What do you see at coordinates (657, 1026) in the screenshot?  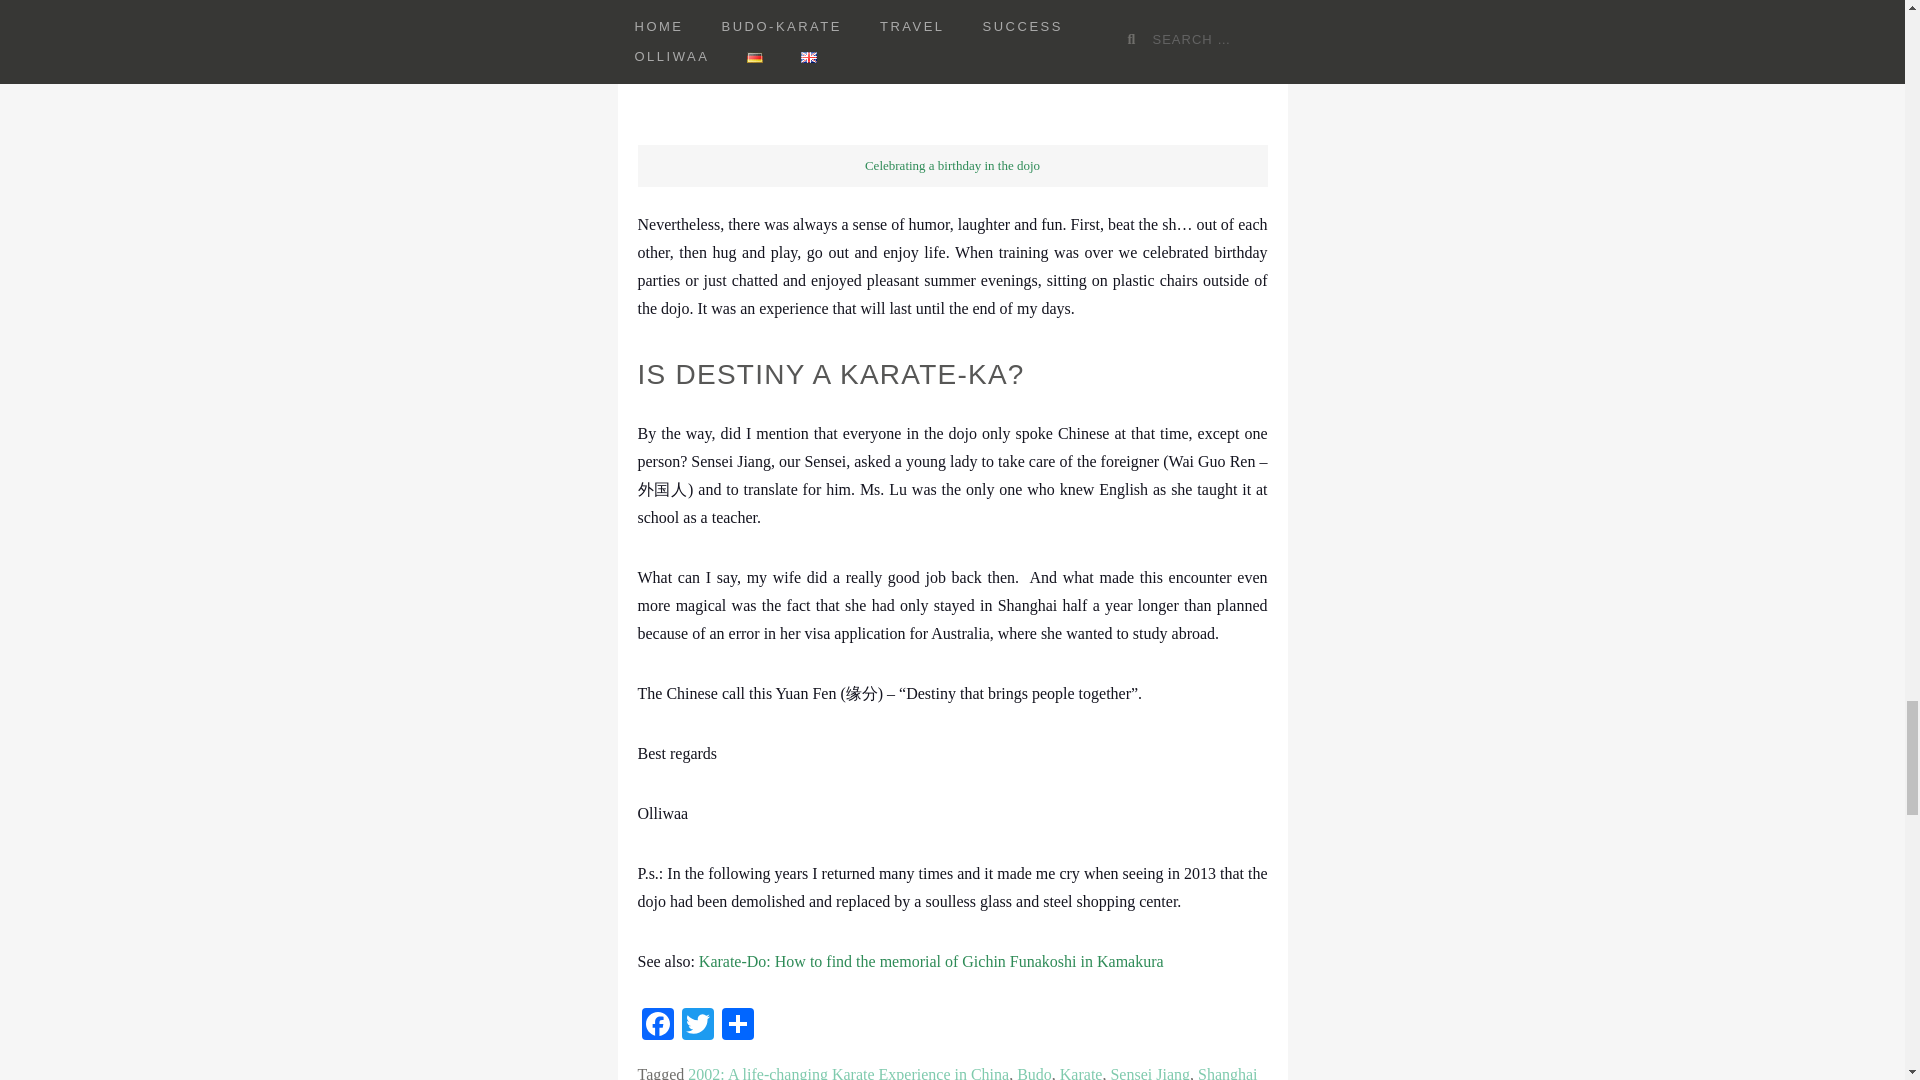 I see `Facebook` at bounding box center [657, 1026].